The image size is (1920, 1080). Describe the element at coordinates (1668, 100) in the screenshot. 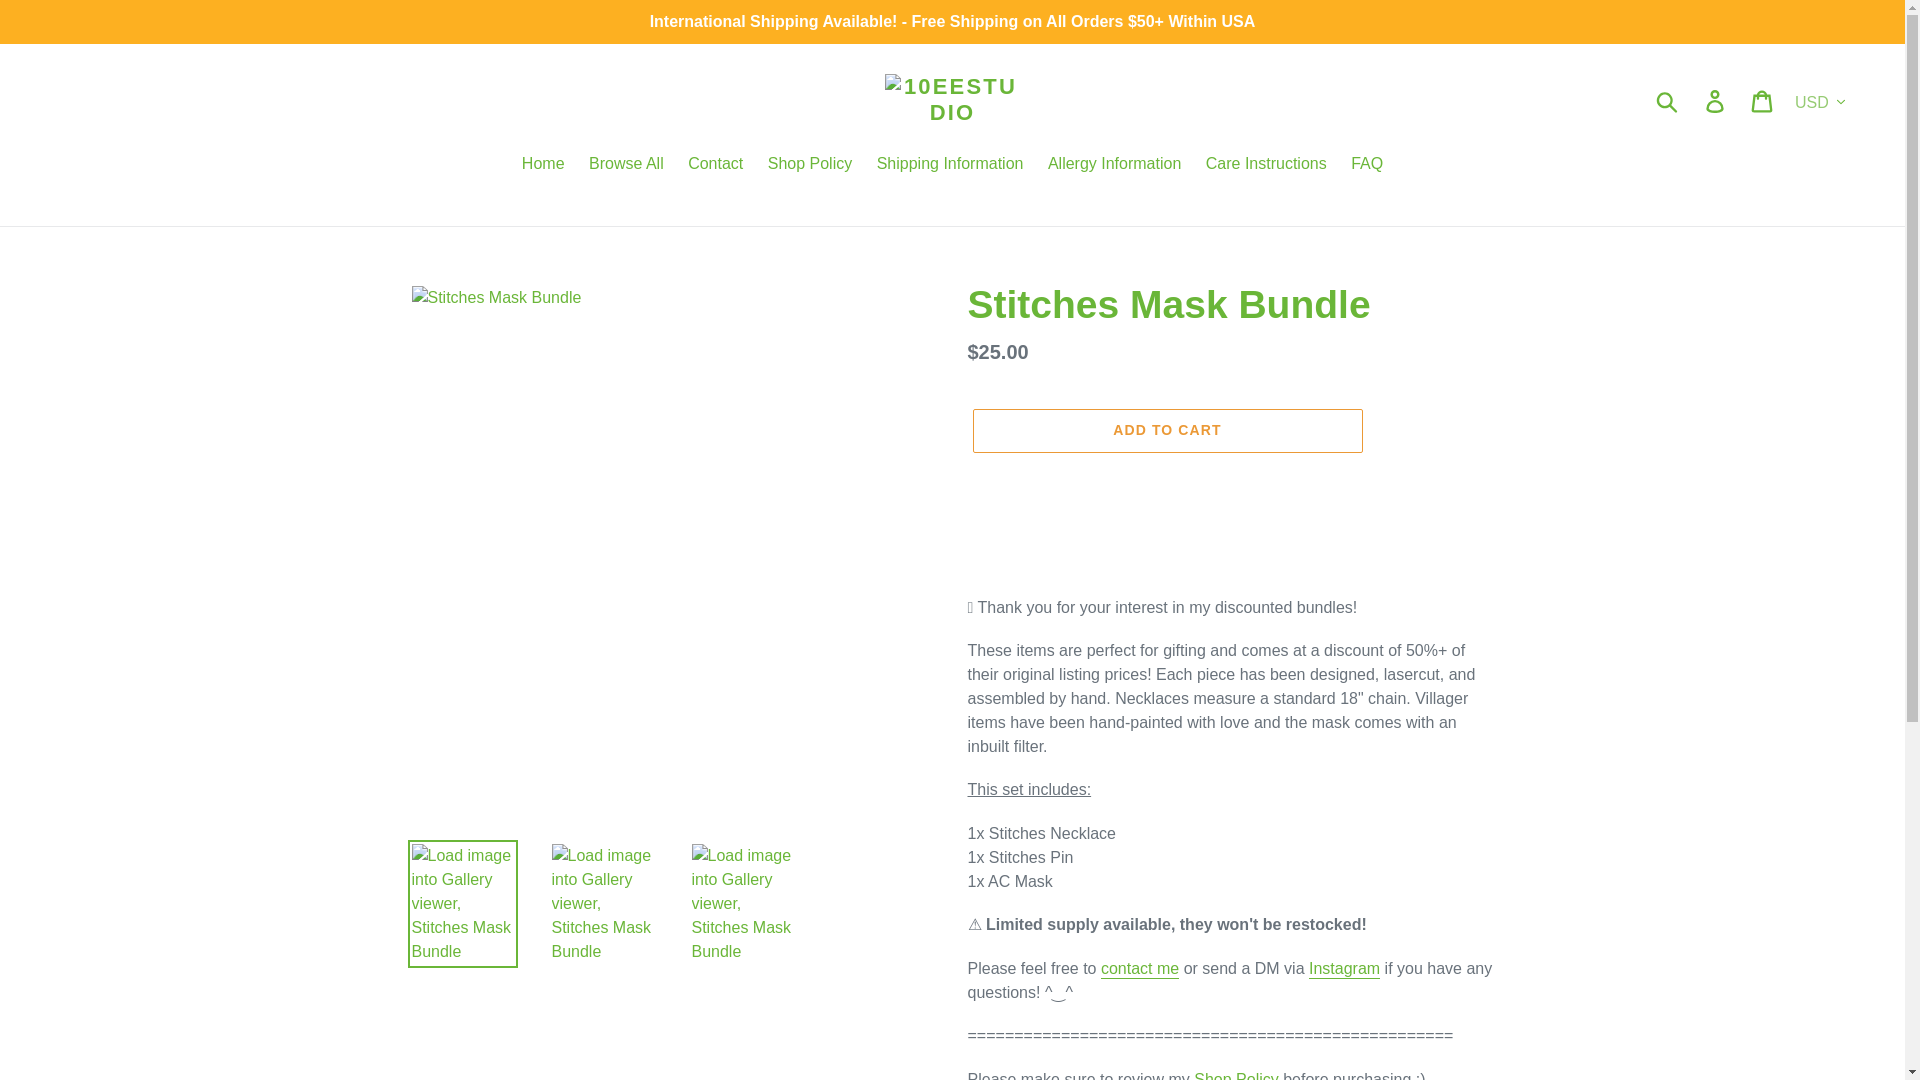

I see `Submit` at that location.